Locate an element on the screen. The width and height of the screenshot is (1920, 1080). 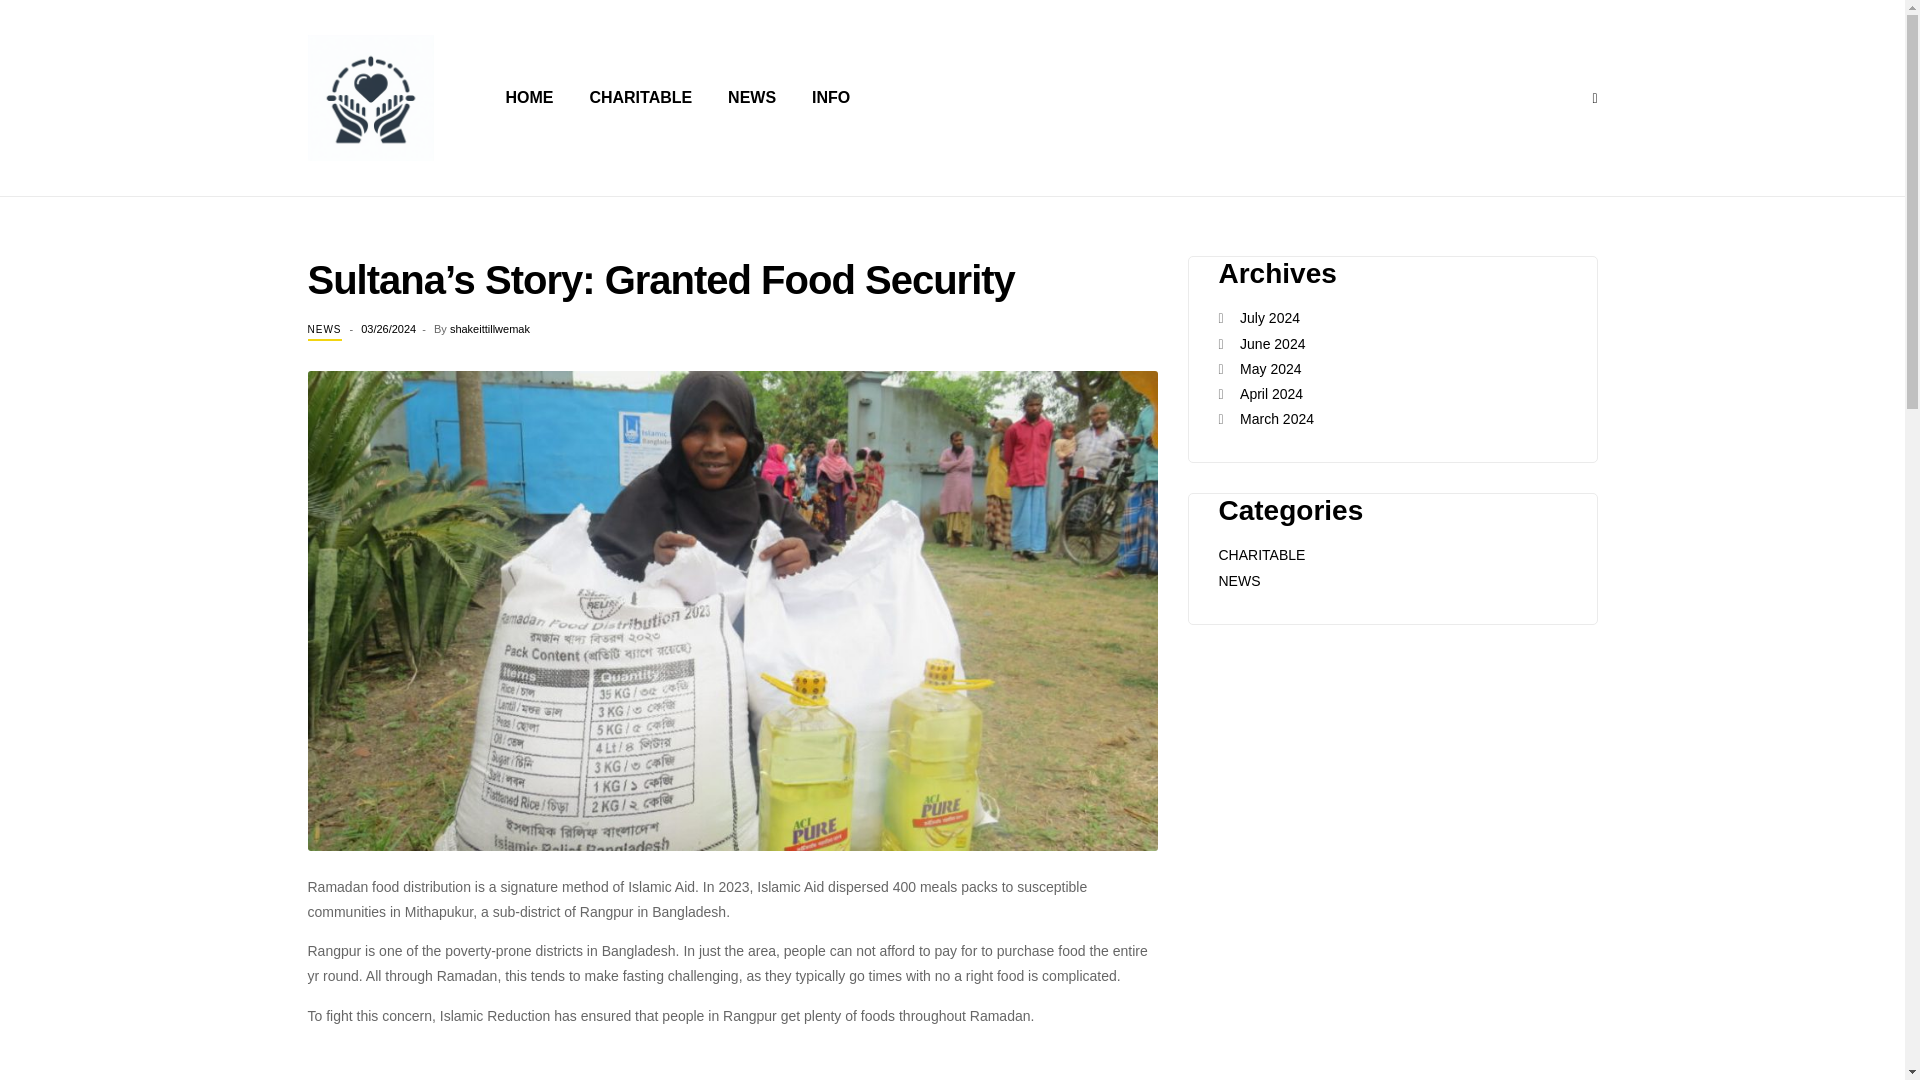
CHARITABLE is located at coordinates (1261, 554).